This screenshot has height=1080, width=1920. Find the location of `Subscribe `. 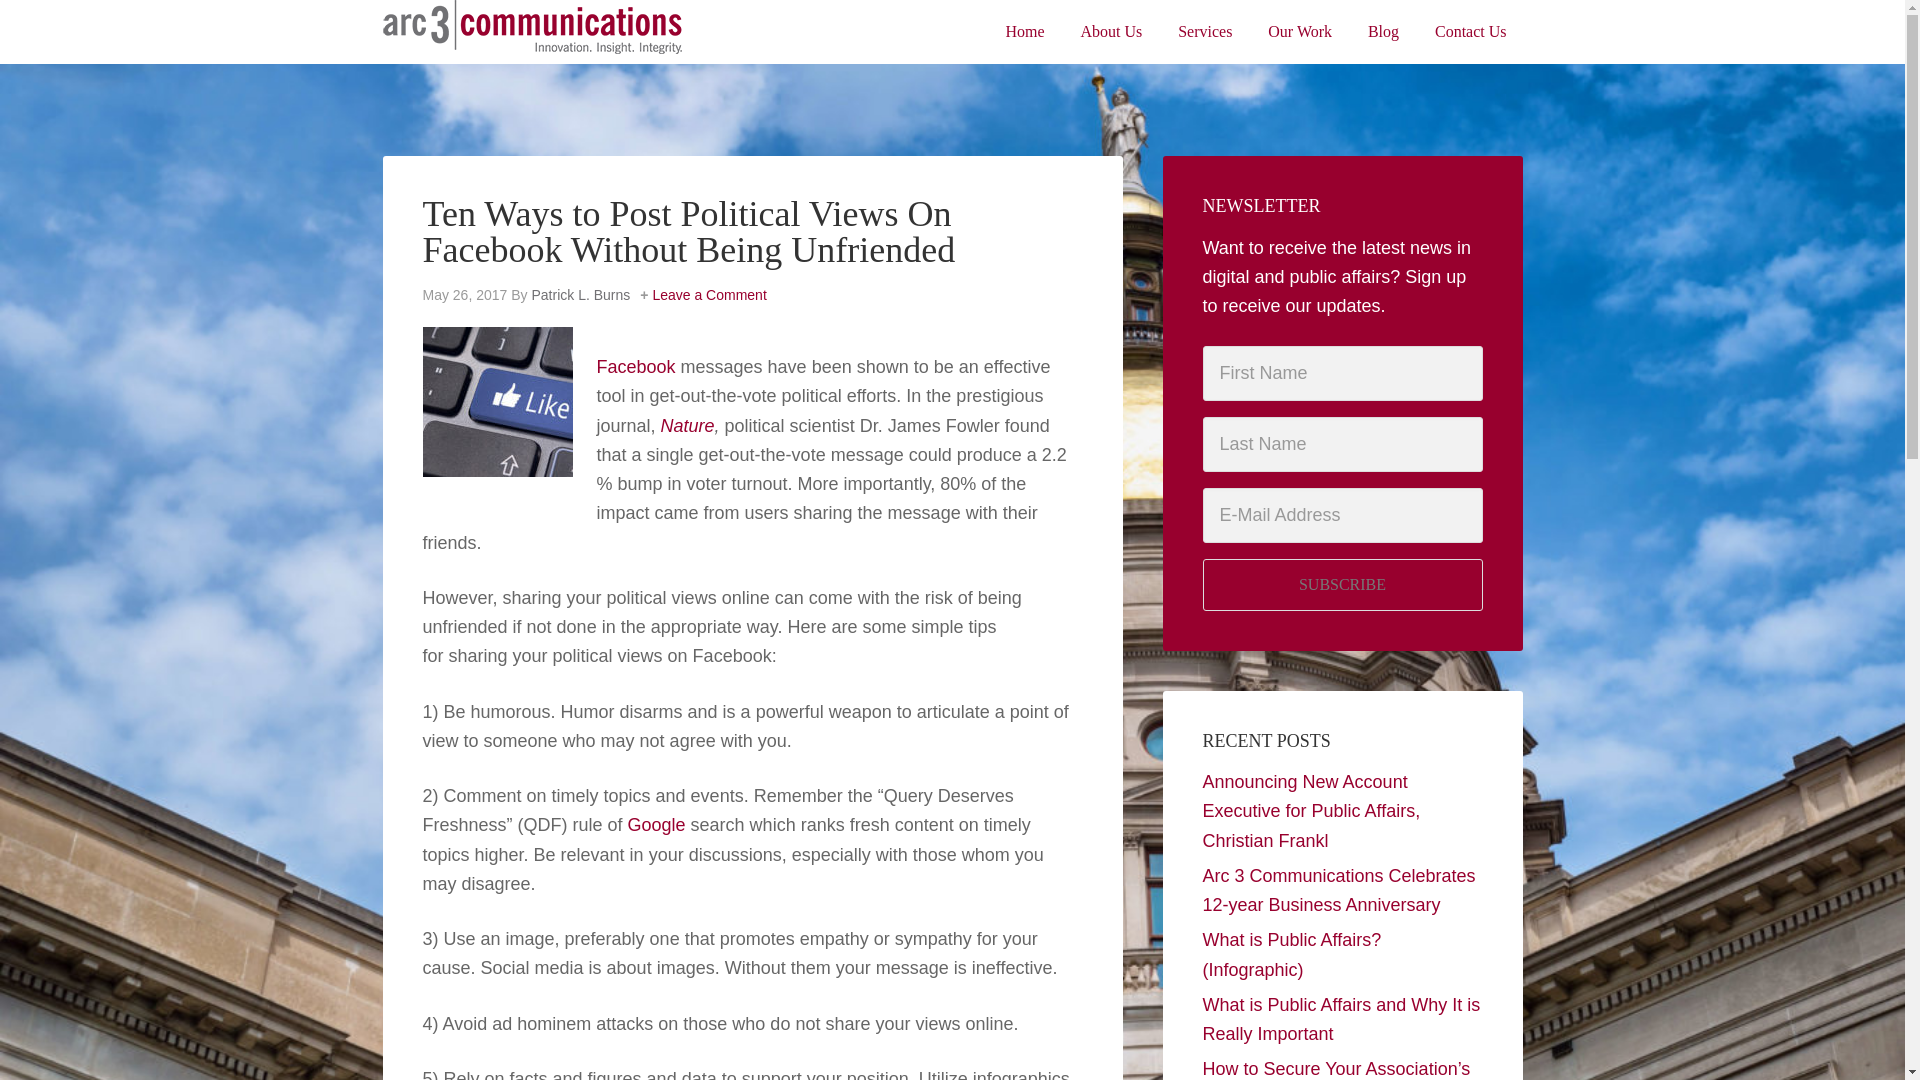

Subscribe  is located at coordinates (1342, 585).